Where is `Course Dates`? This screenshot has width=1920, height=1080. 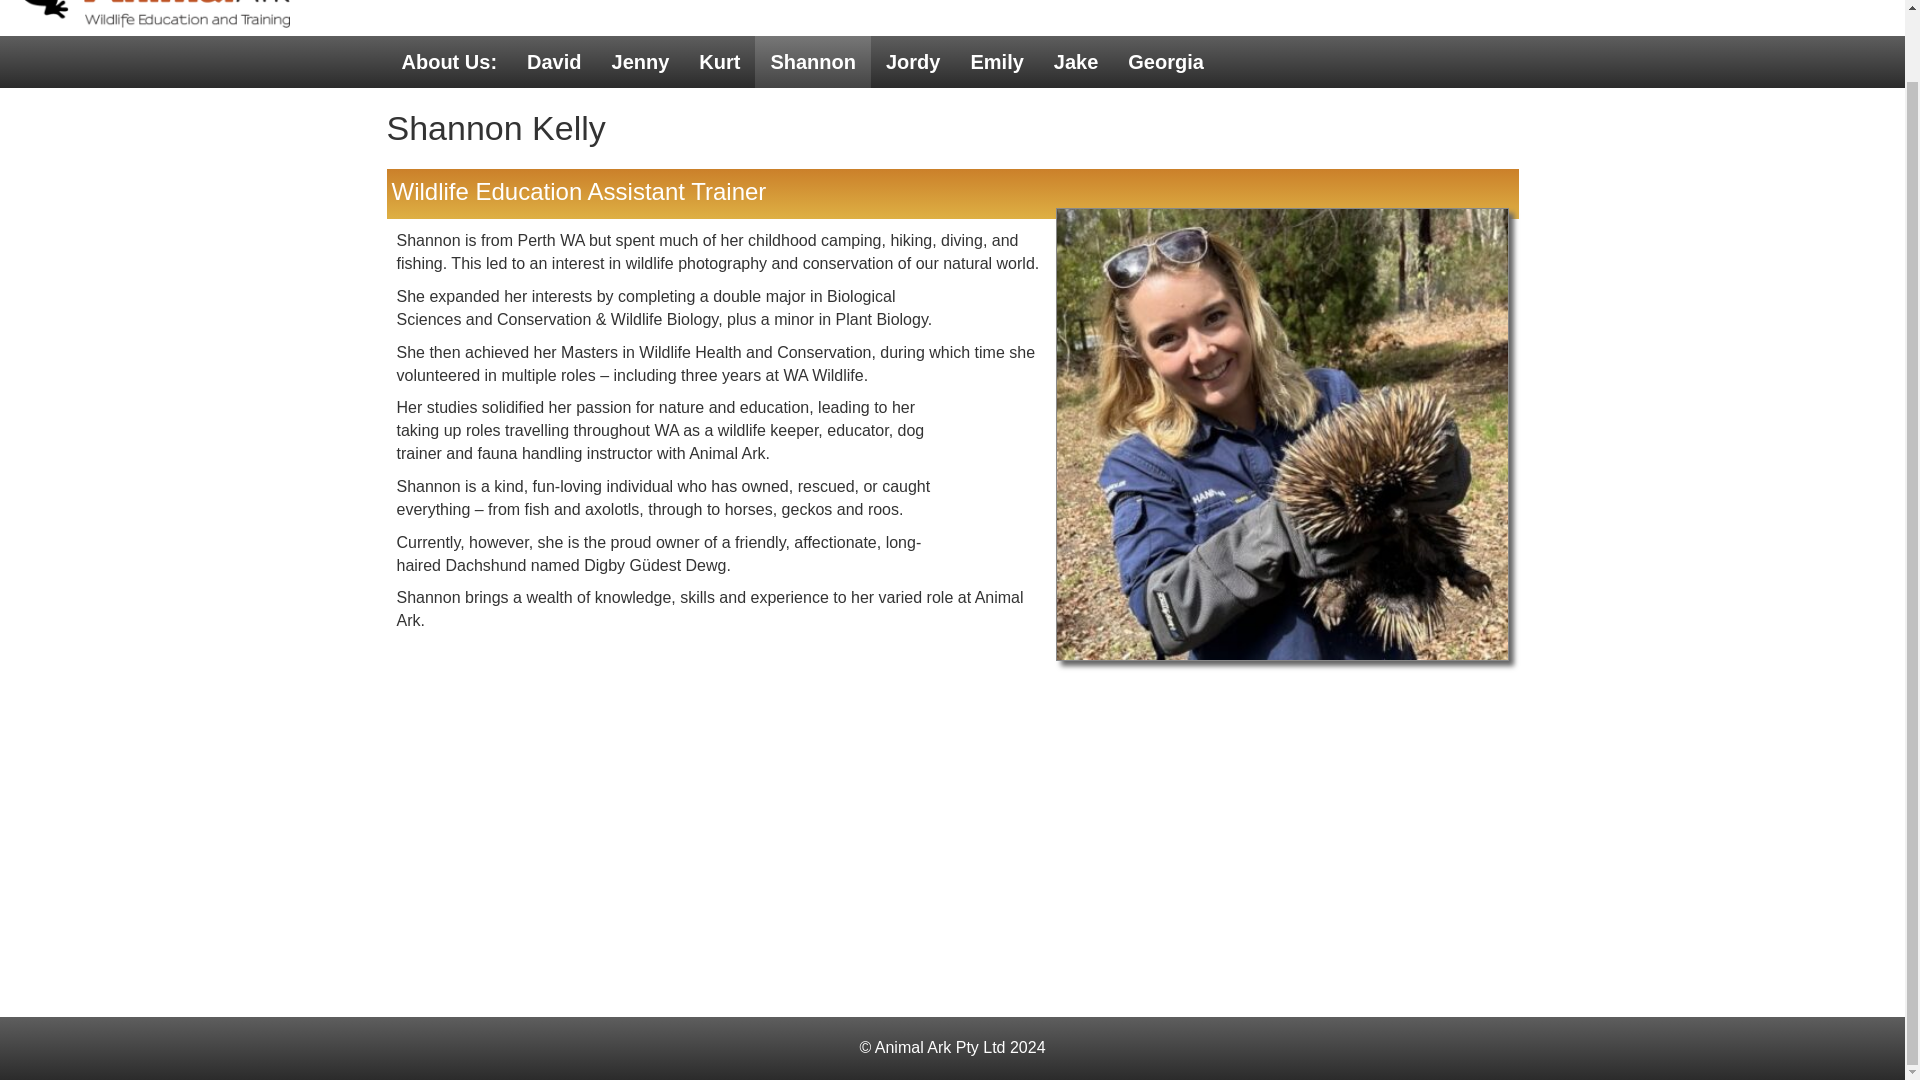 Course Dates is located at coordinates (1294, 2).